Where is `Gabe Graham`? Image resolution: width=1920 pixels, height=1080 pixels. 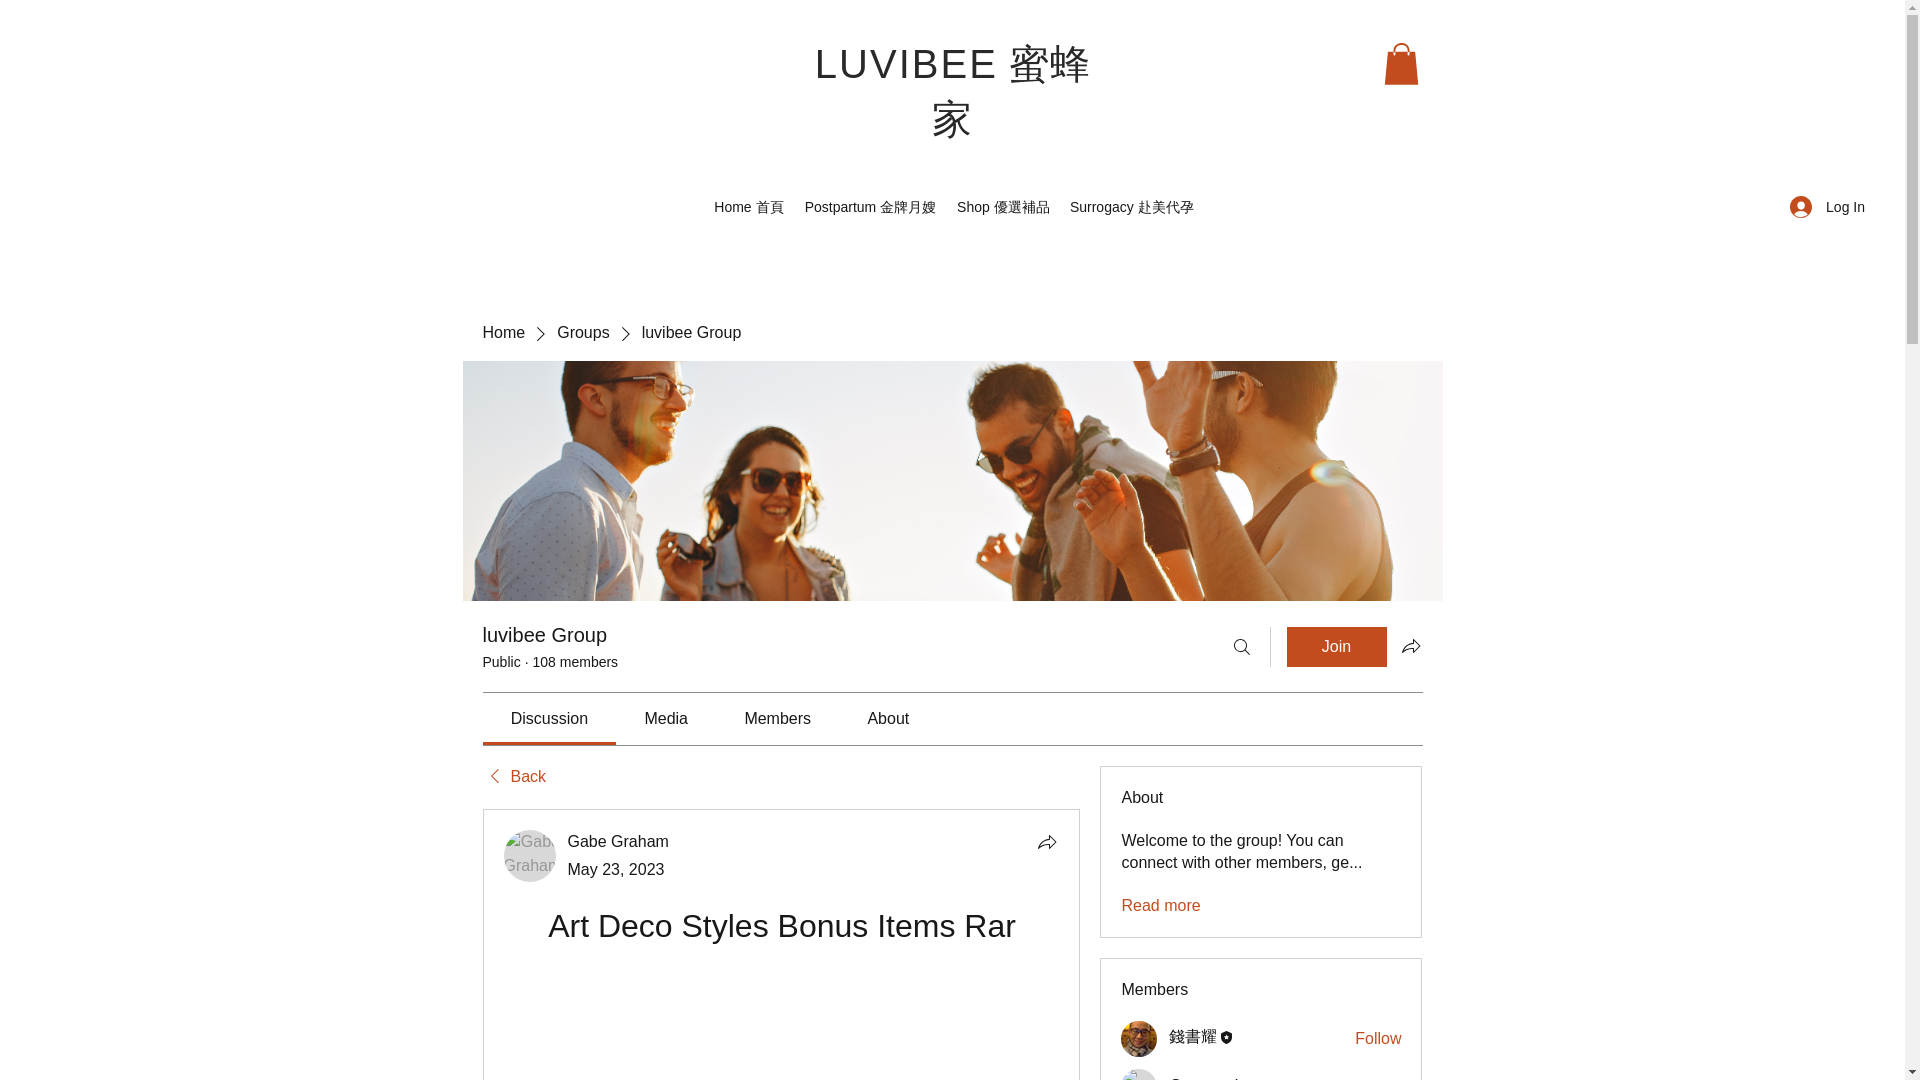 Gabe Graham is located at coordinates (530, 856).